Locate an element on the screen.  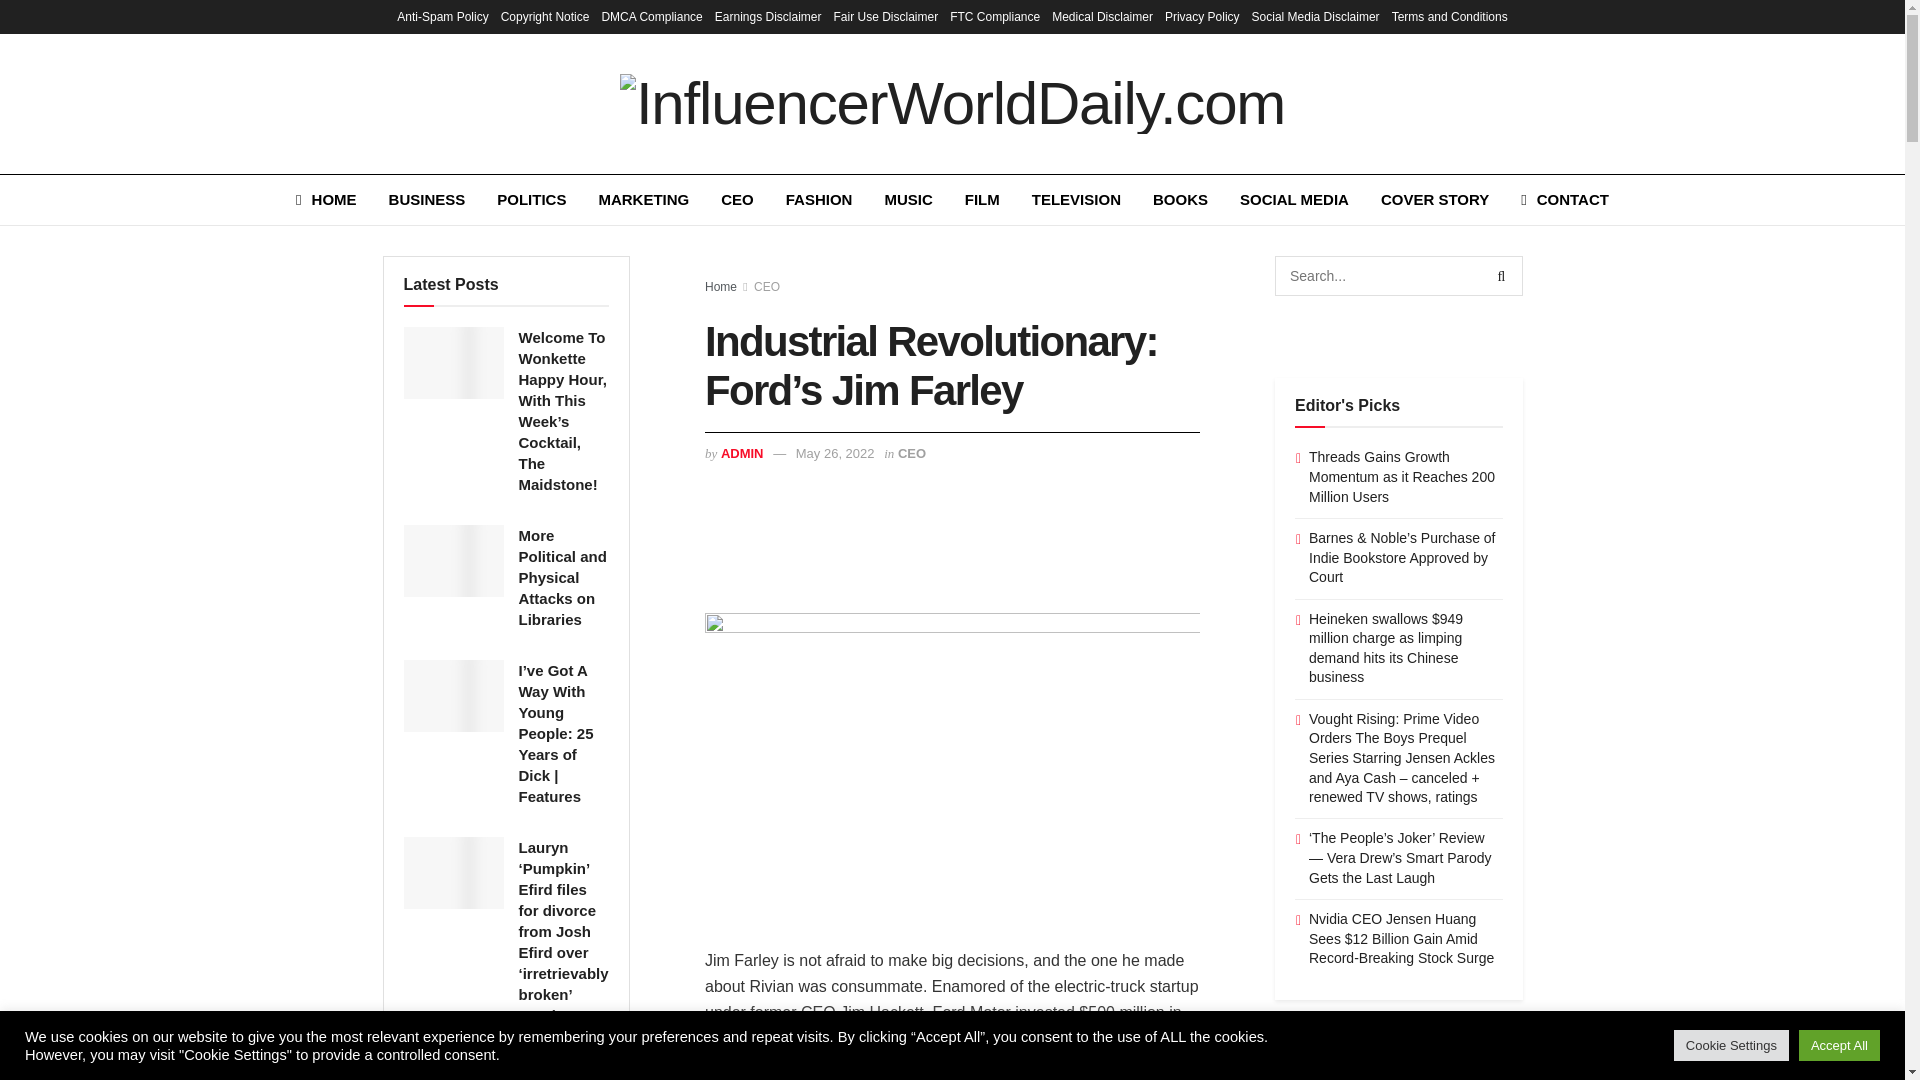
BUSINESS is located at coordinates (426, 199).